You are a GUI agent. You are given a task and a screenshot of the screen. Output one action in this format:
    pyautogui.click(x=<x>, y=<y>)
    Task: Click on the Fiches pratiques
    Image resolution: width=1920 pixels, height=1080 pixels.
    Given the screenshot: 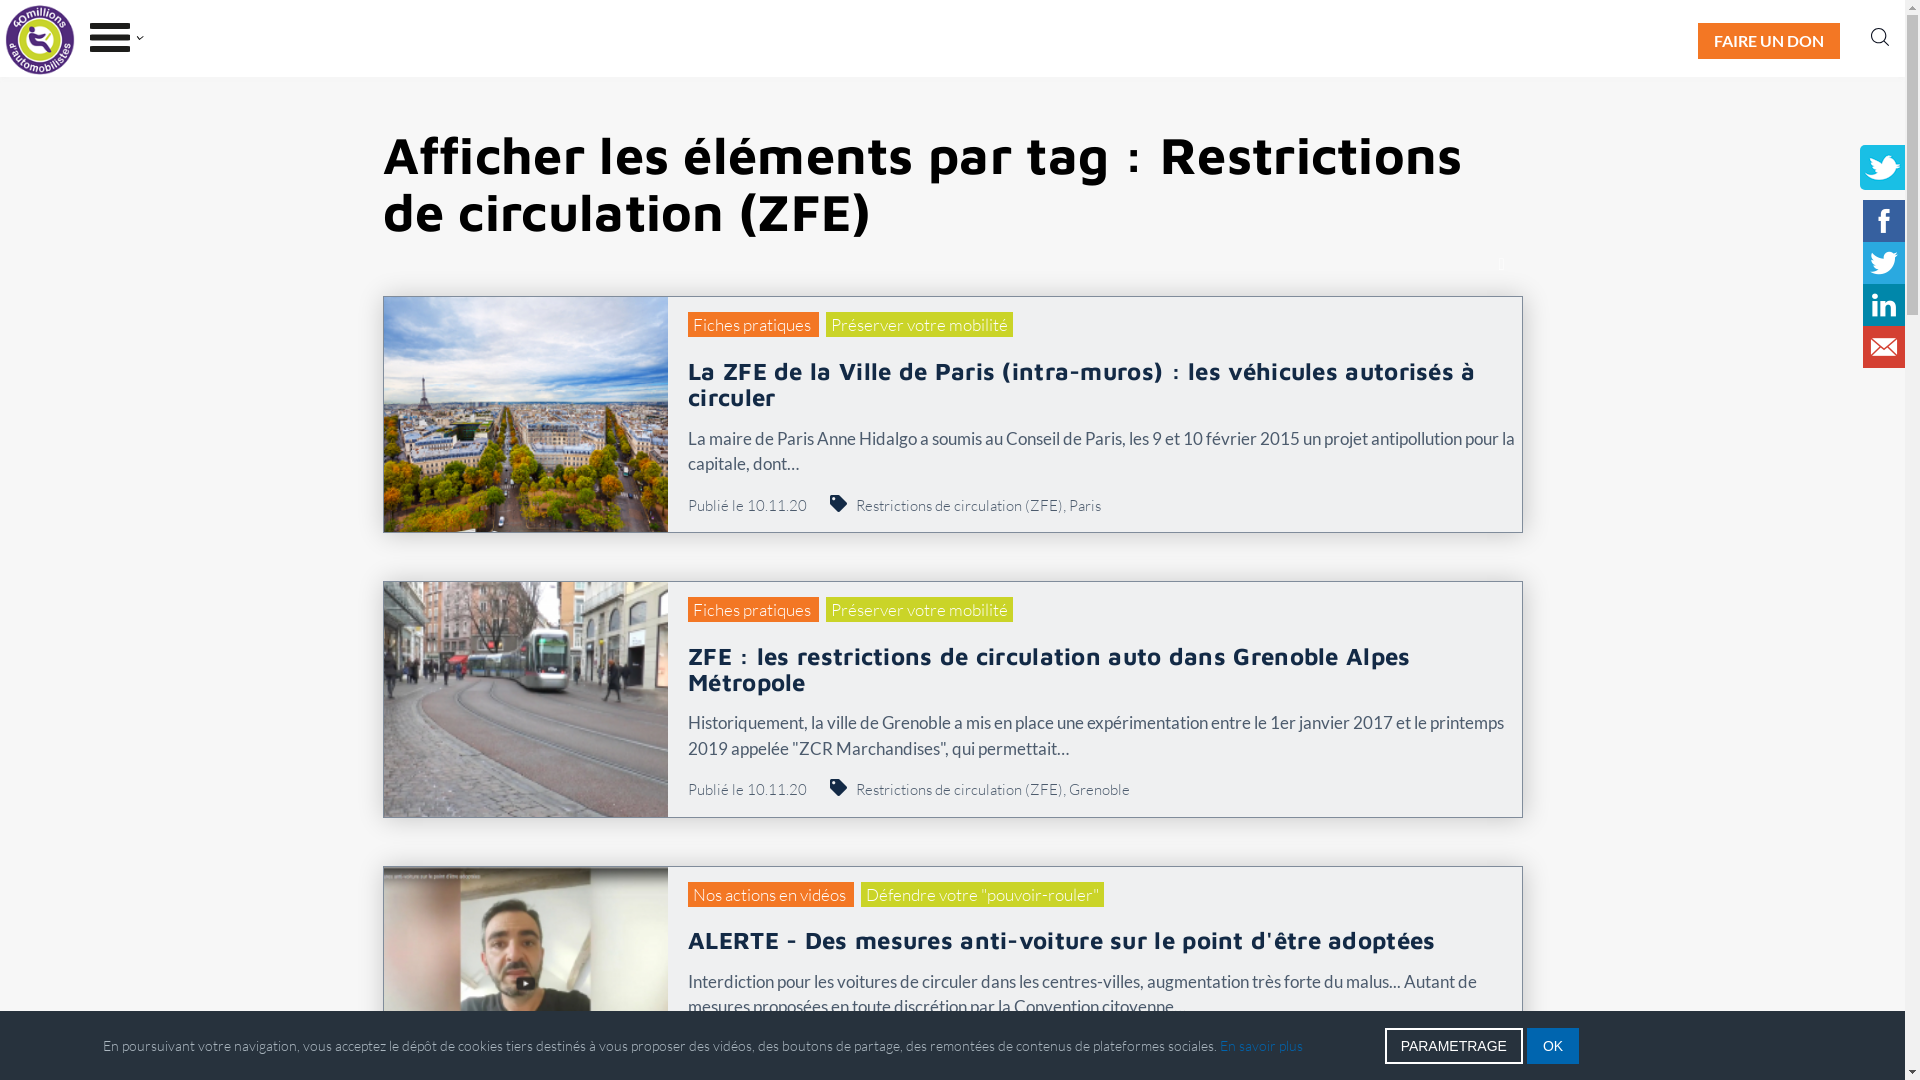 What is the action you would take?
    pyautogui.click(x=754, y=324)
    